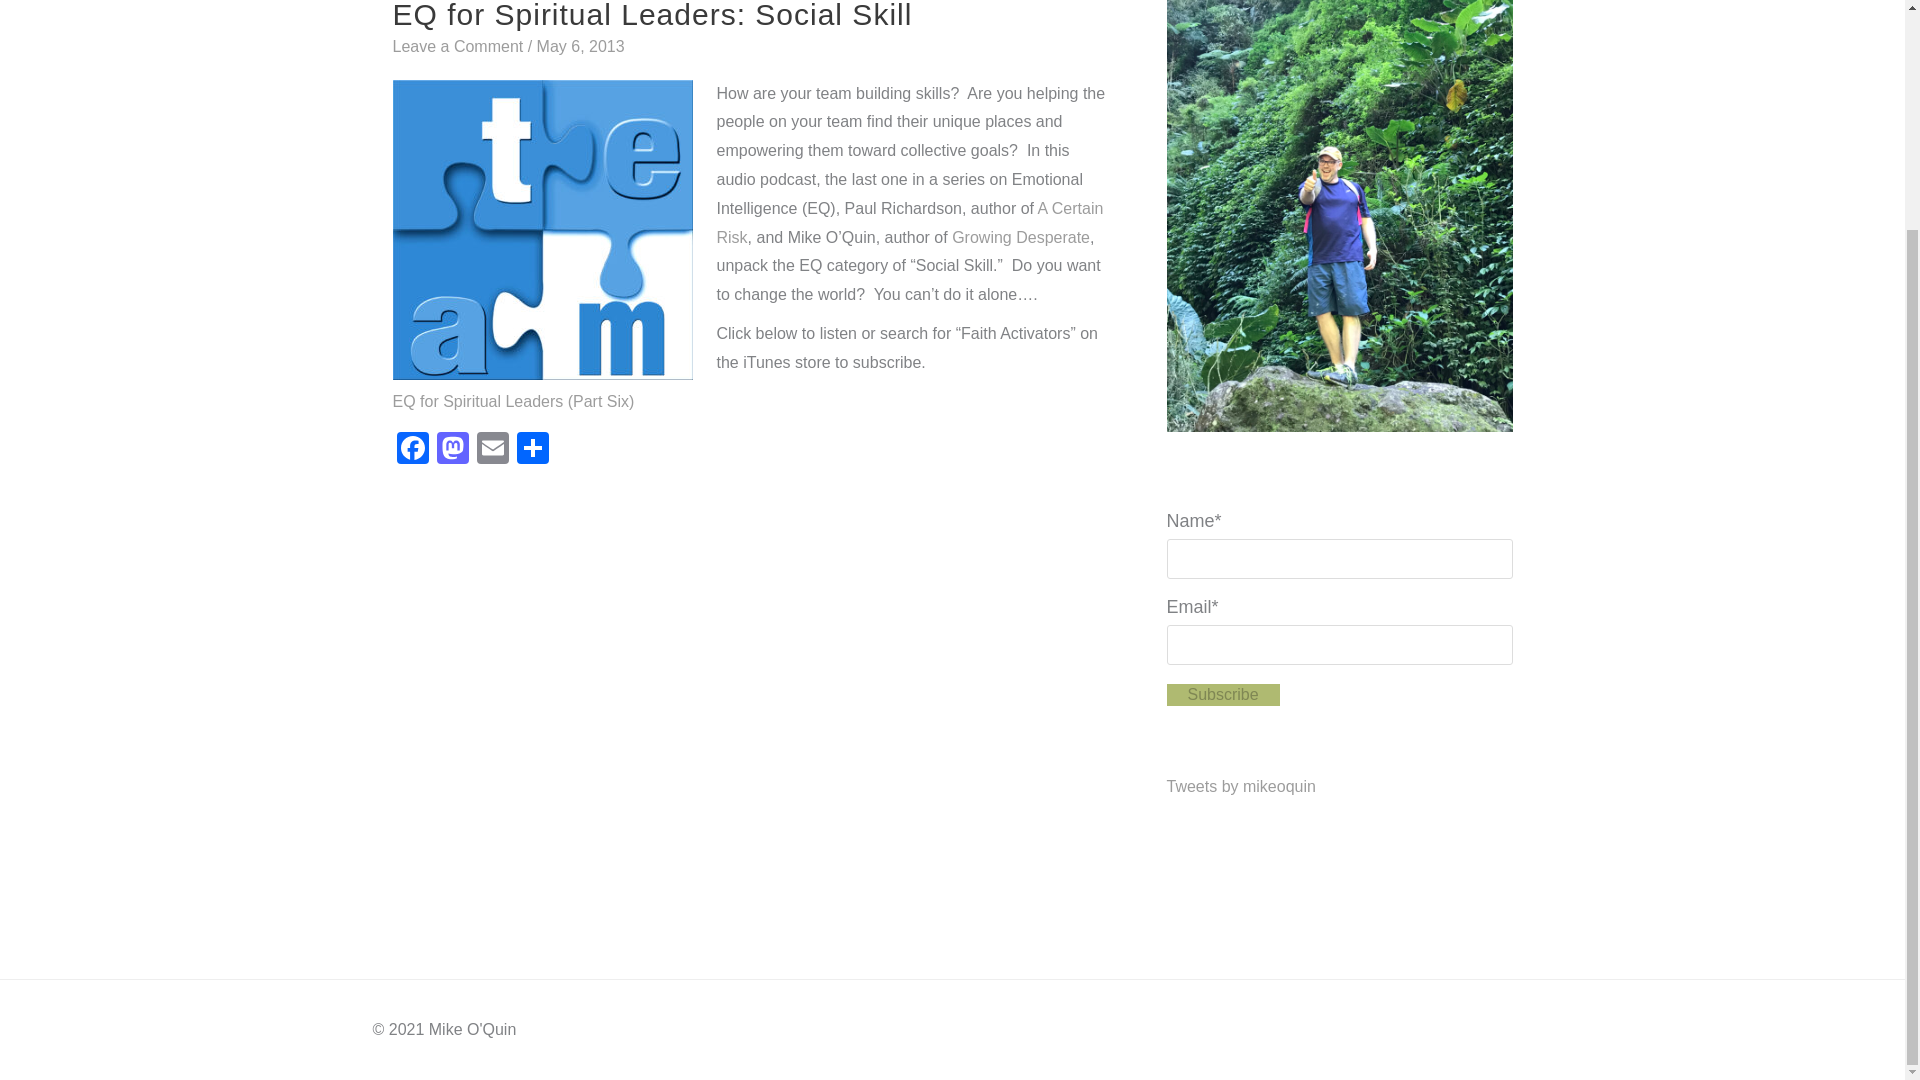  I want to click on Tweets by mikeoquin, so click(1240, 786).